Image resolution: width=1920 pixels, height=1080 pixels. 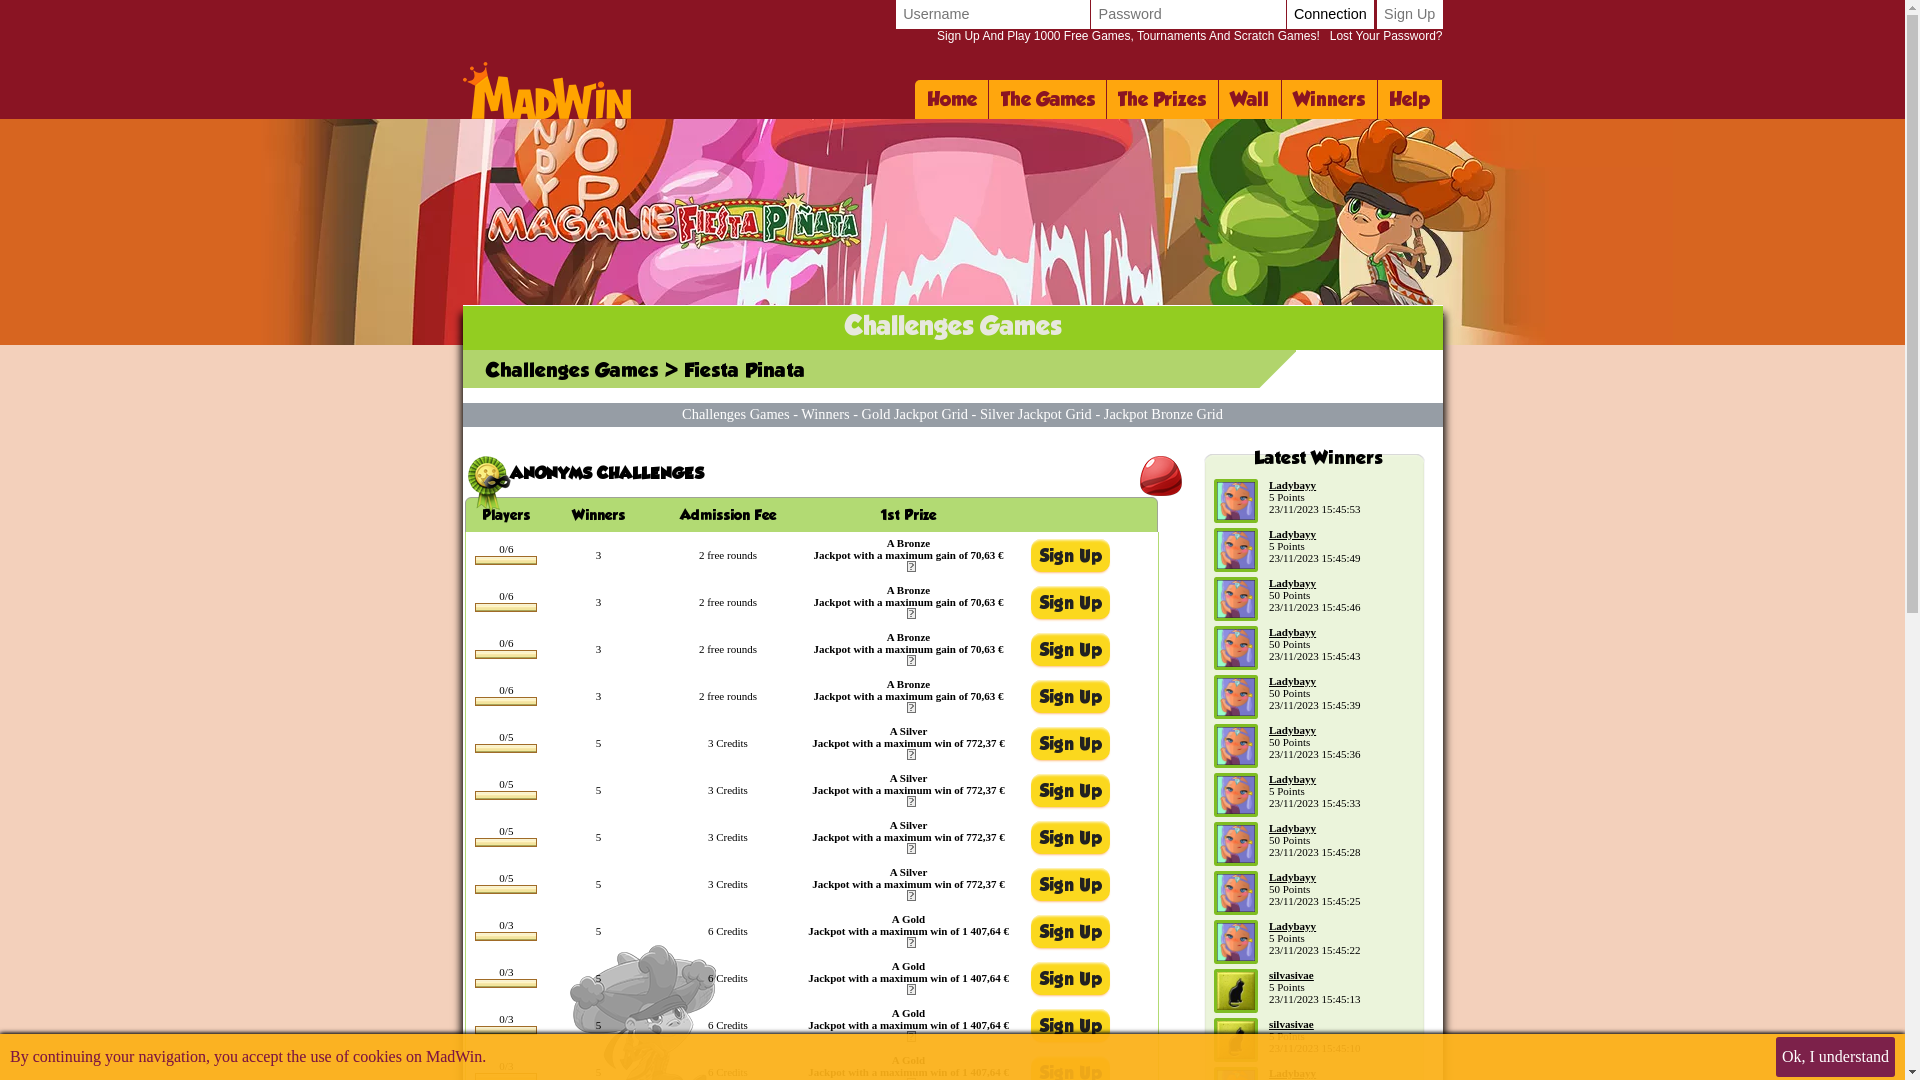 What do you see at coordinates (736, 414) in the screenshot?
I see `Challenges Games` at bounding box center [736, 414].